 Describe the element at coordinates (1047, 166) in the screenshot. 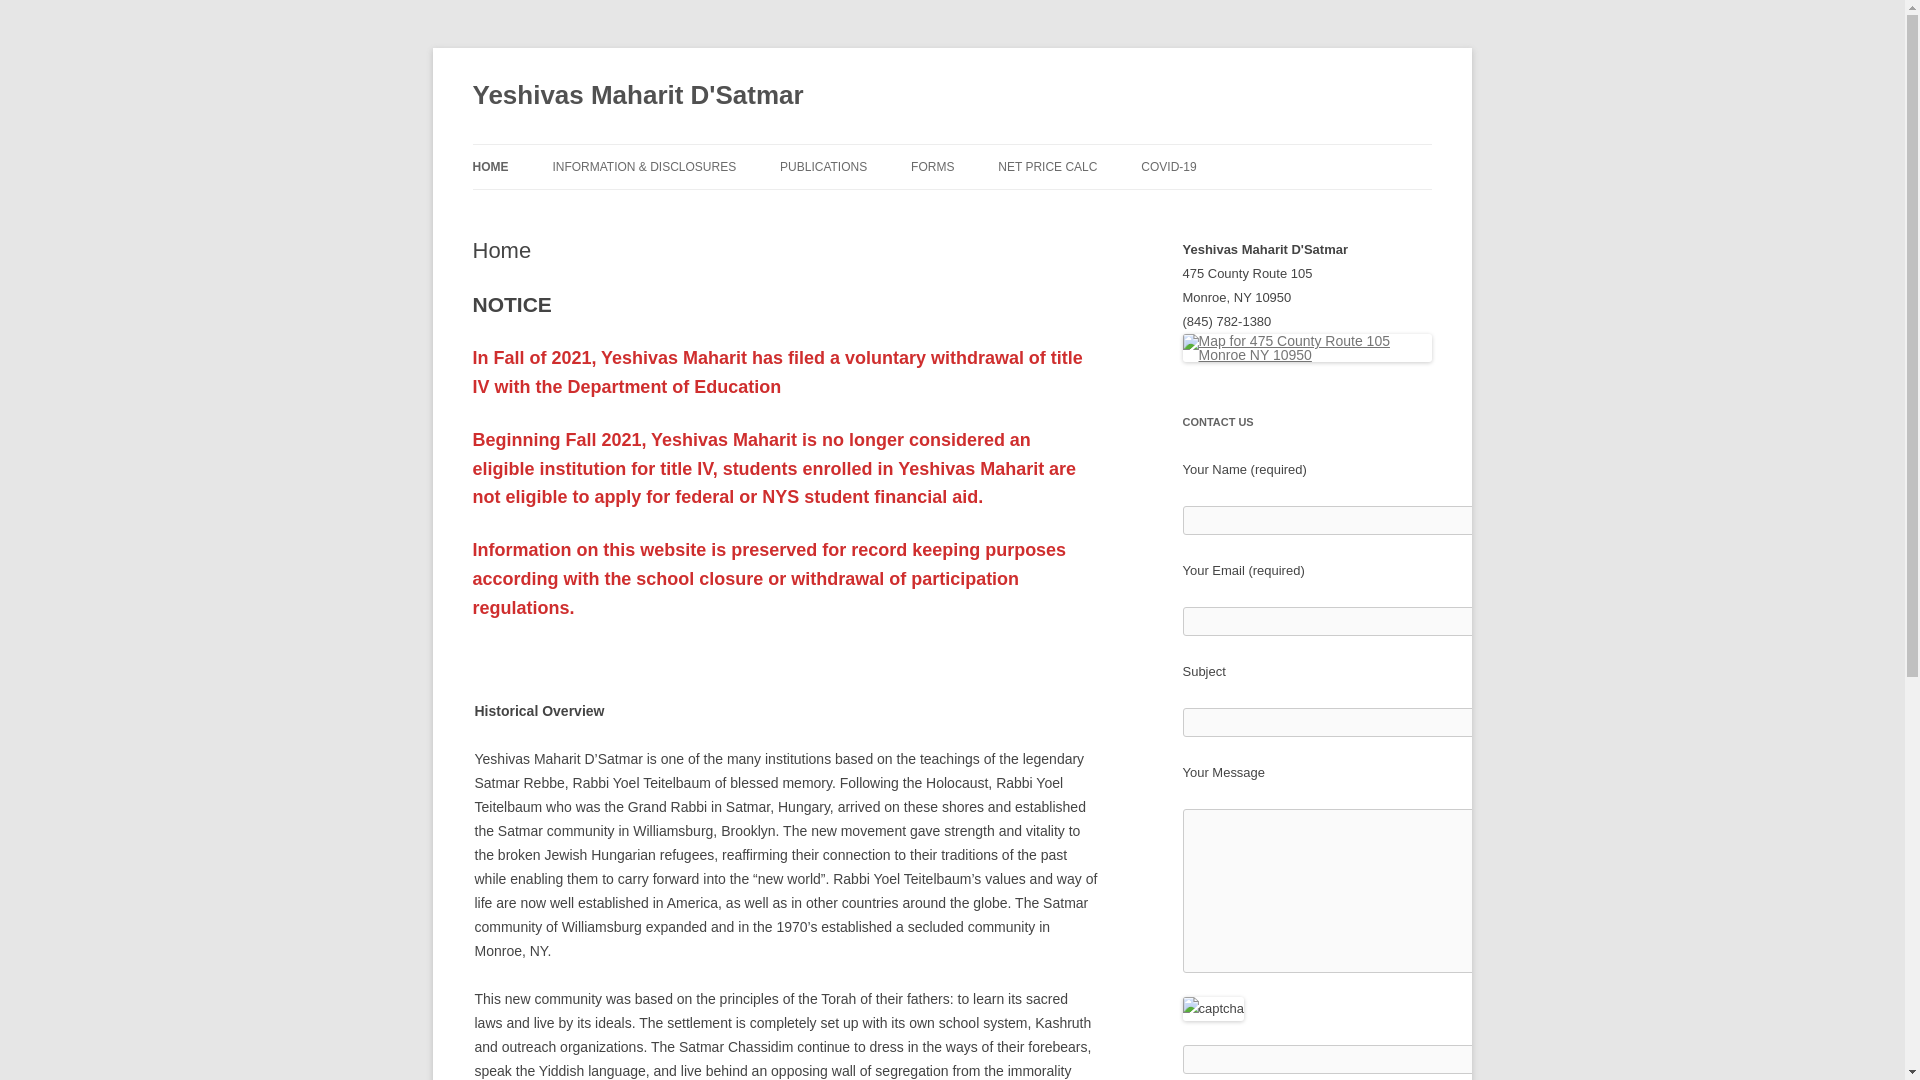

I see `NET PRICE CALC` at that location.